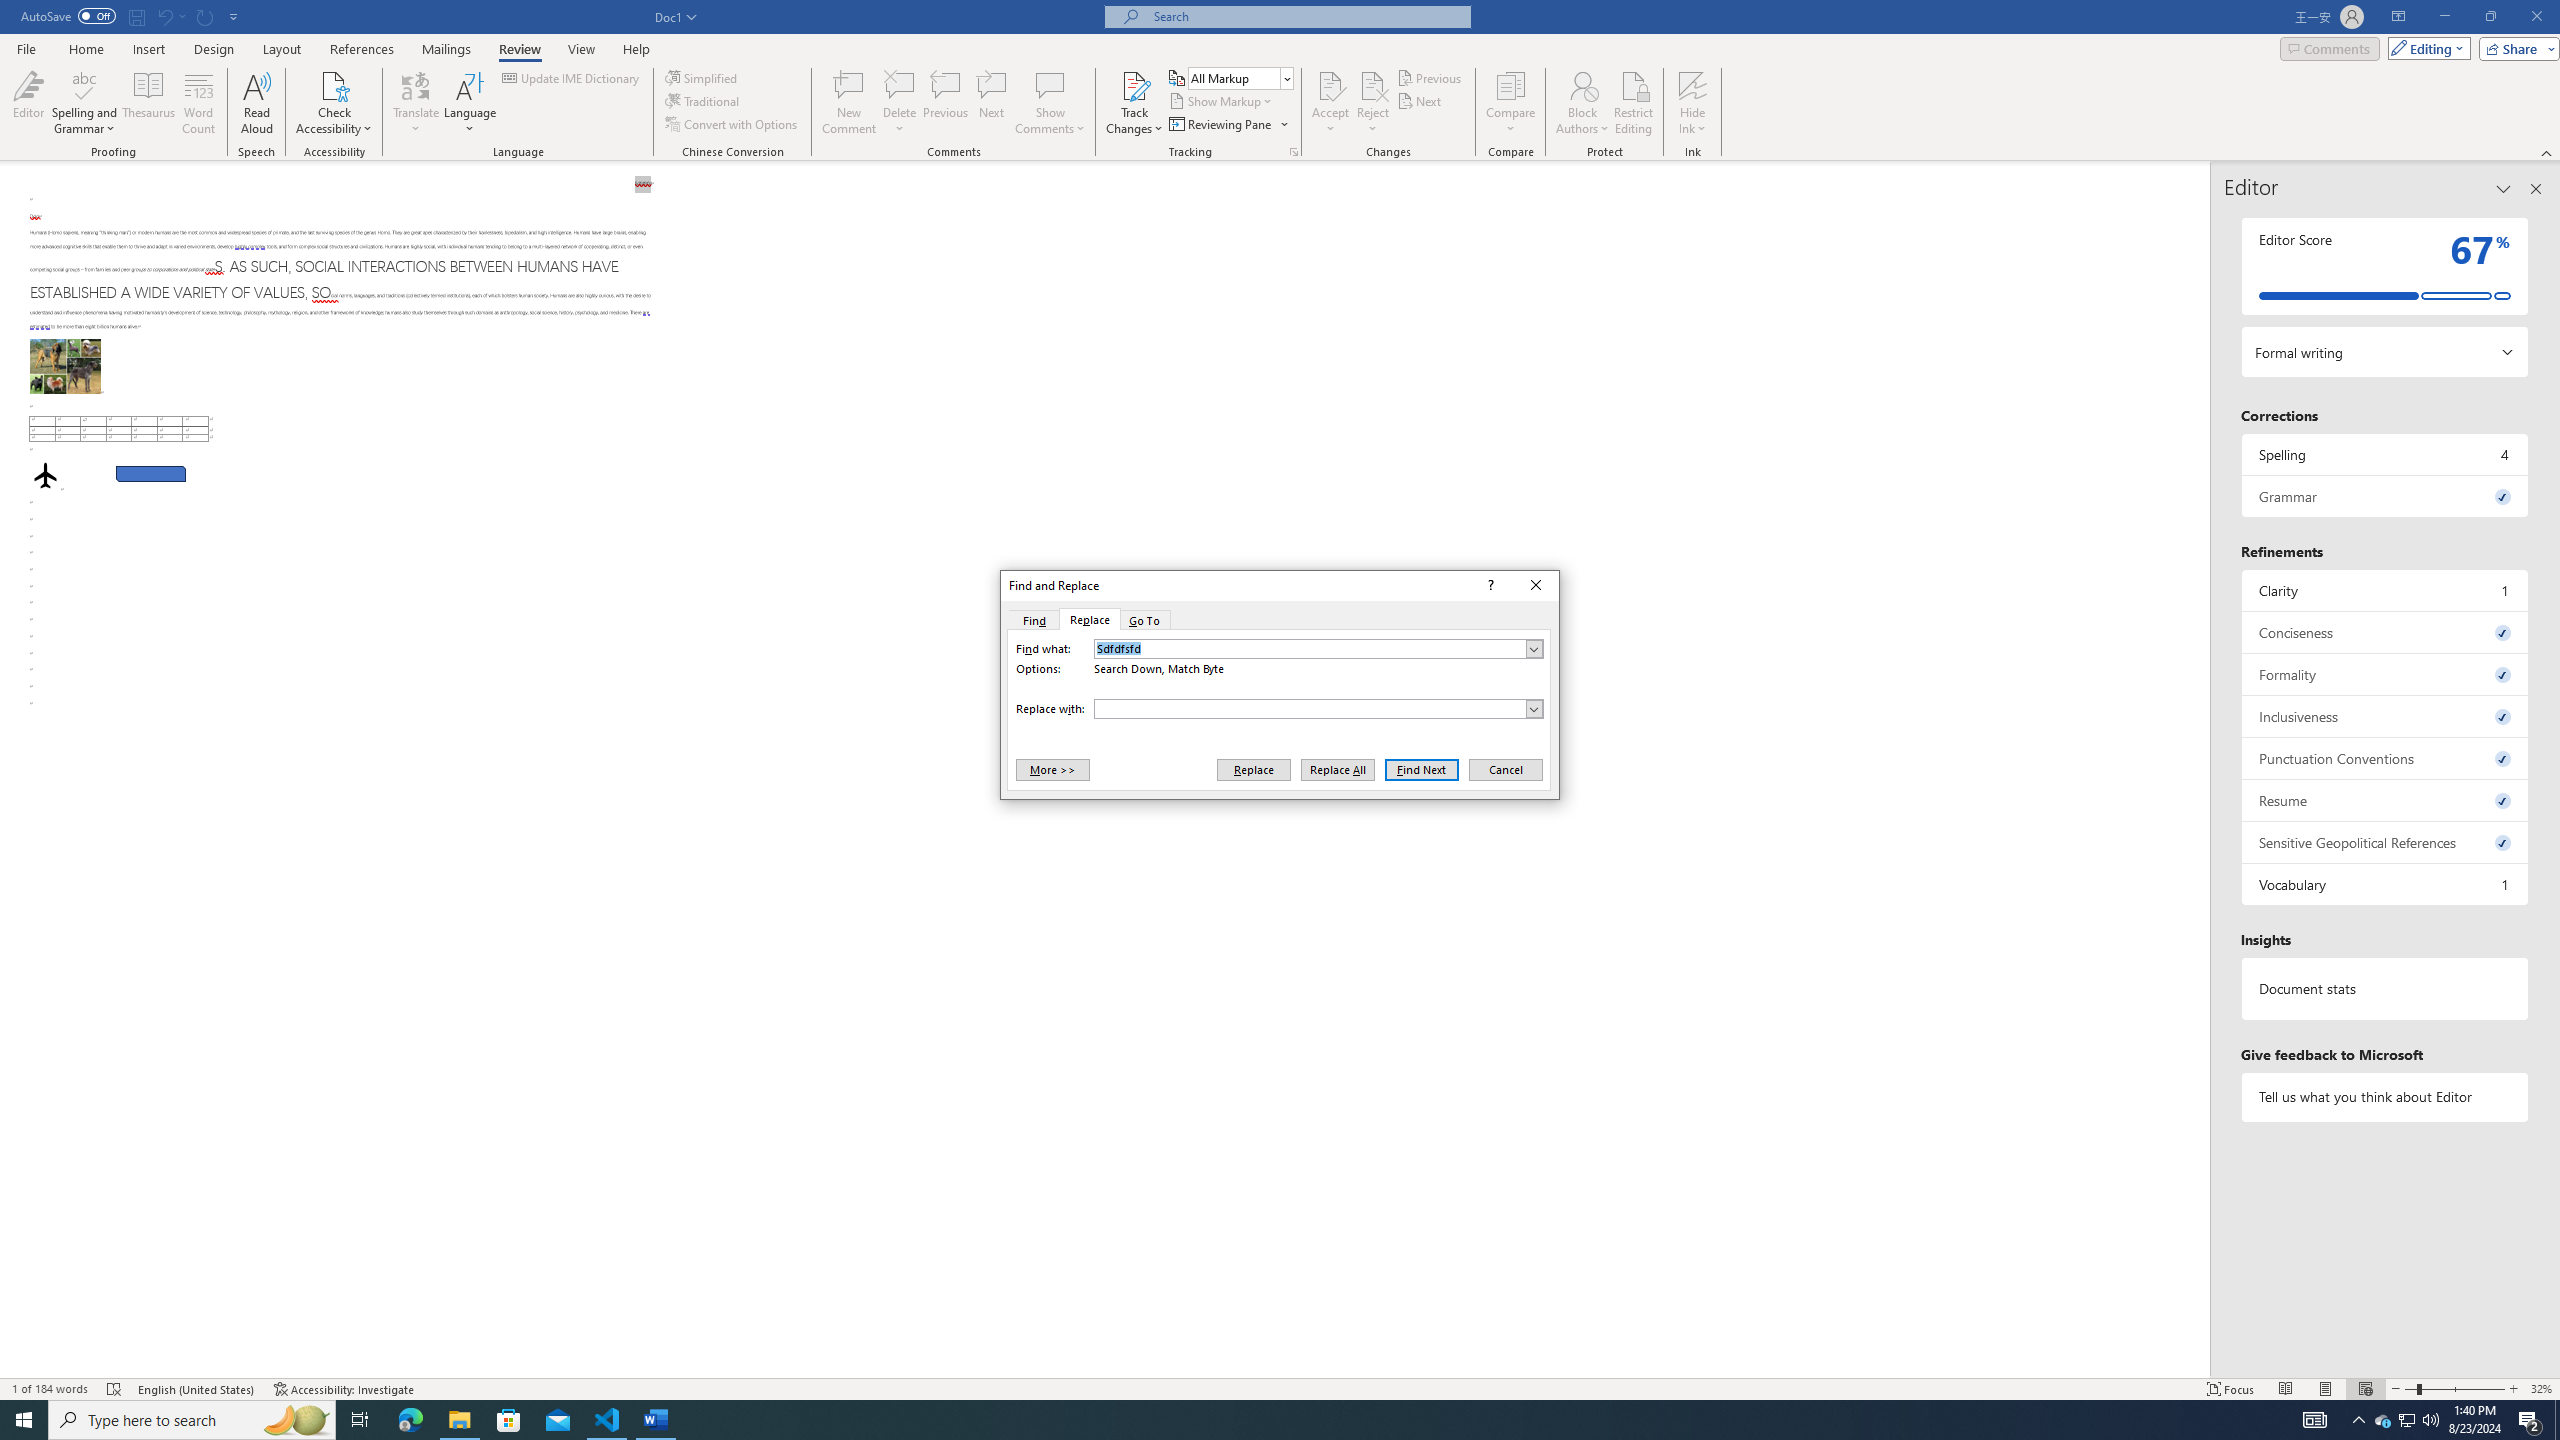  I want to click on AutomationID: 4105, so click(2315, 1420).